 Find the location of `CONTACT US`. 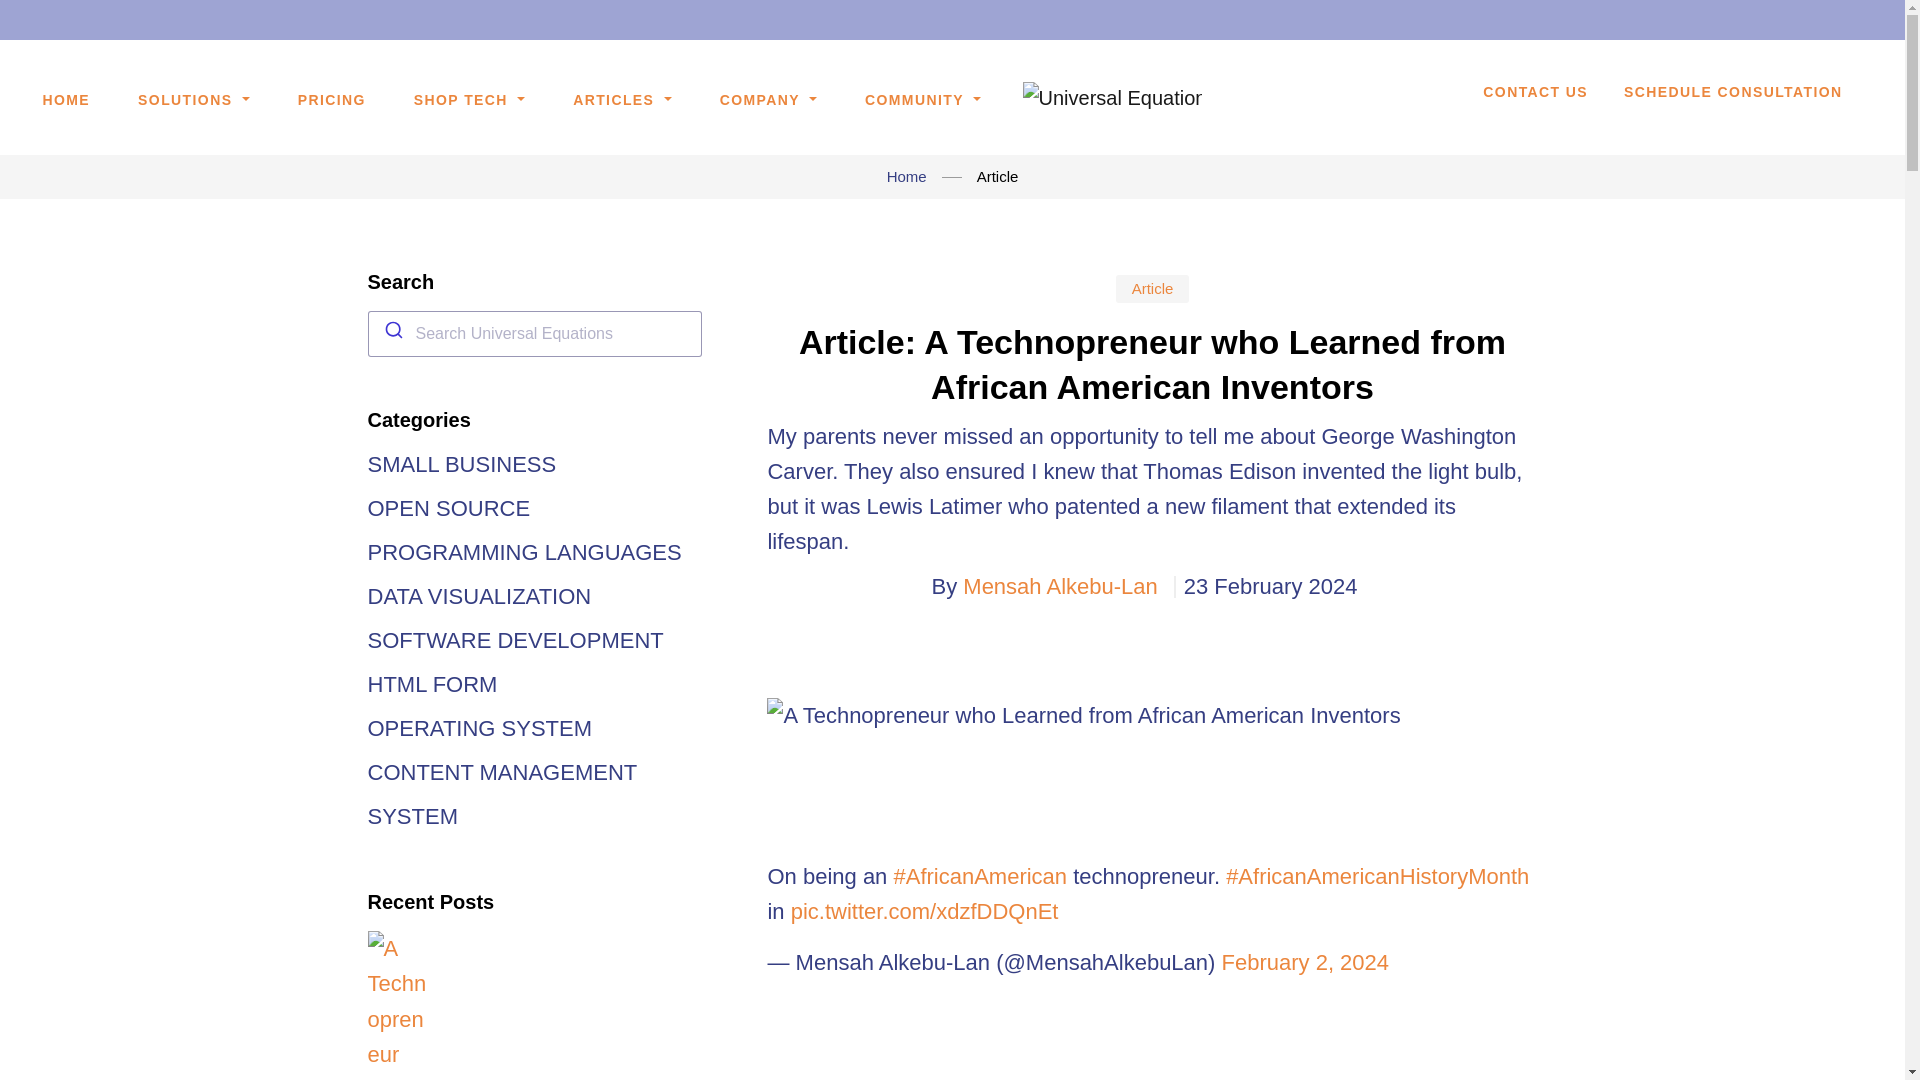

CONTACT US is located at coordinates (1533, 102).